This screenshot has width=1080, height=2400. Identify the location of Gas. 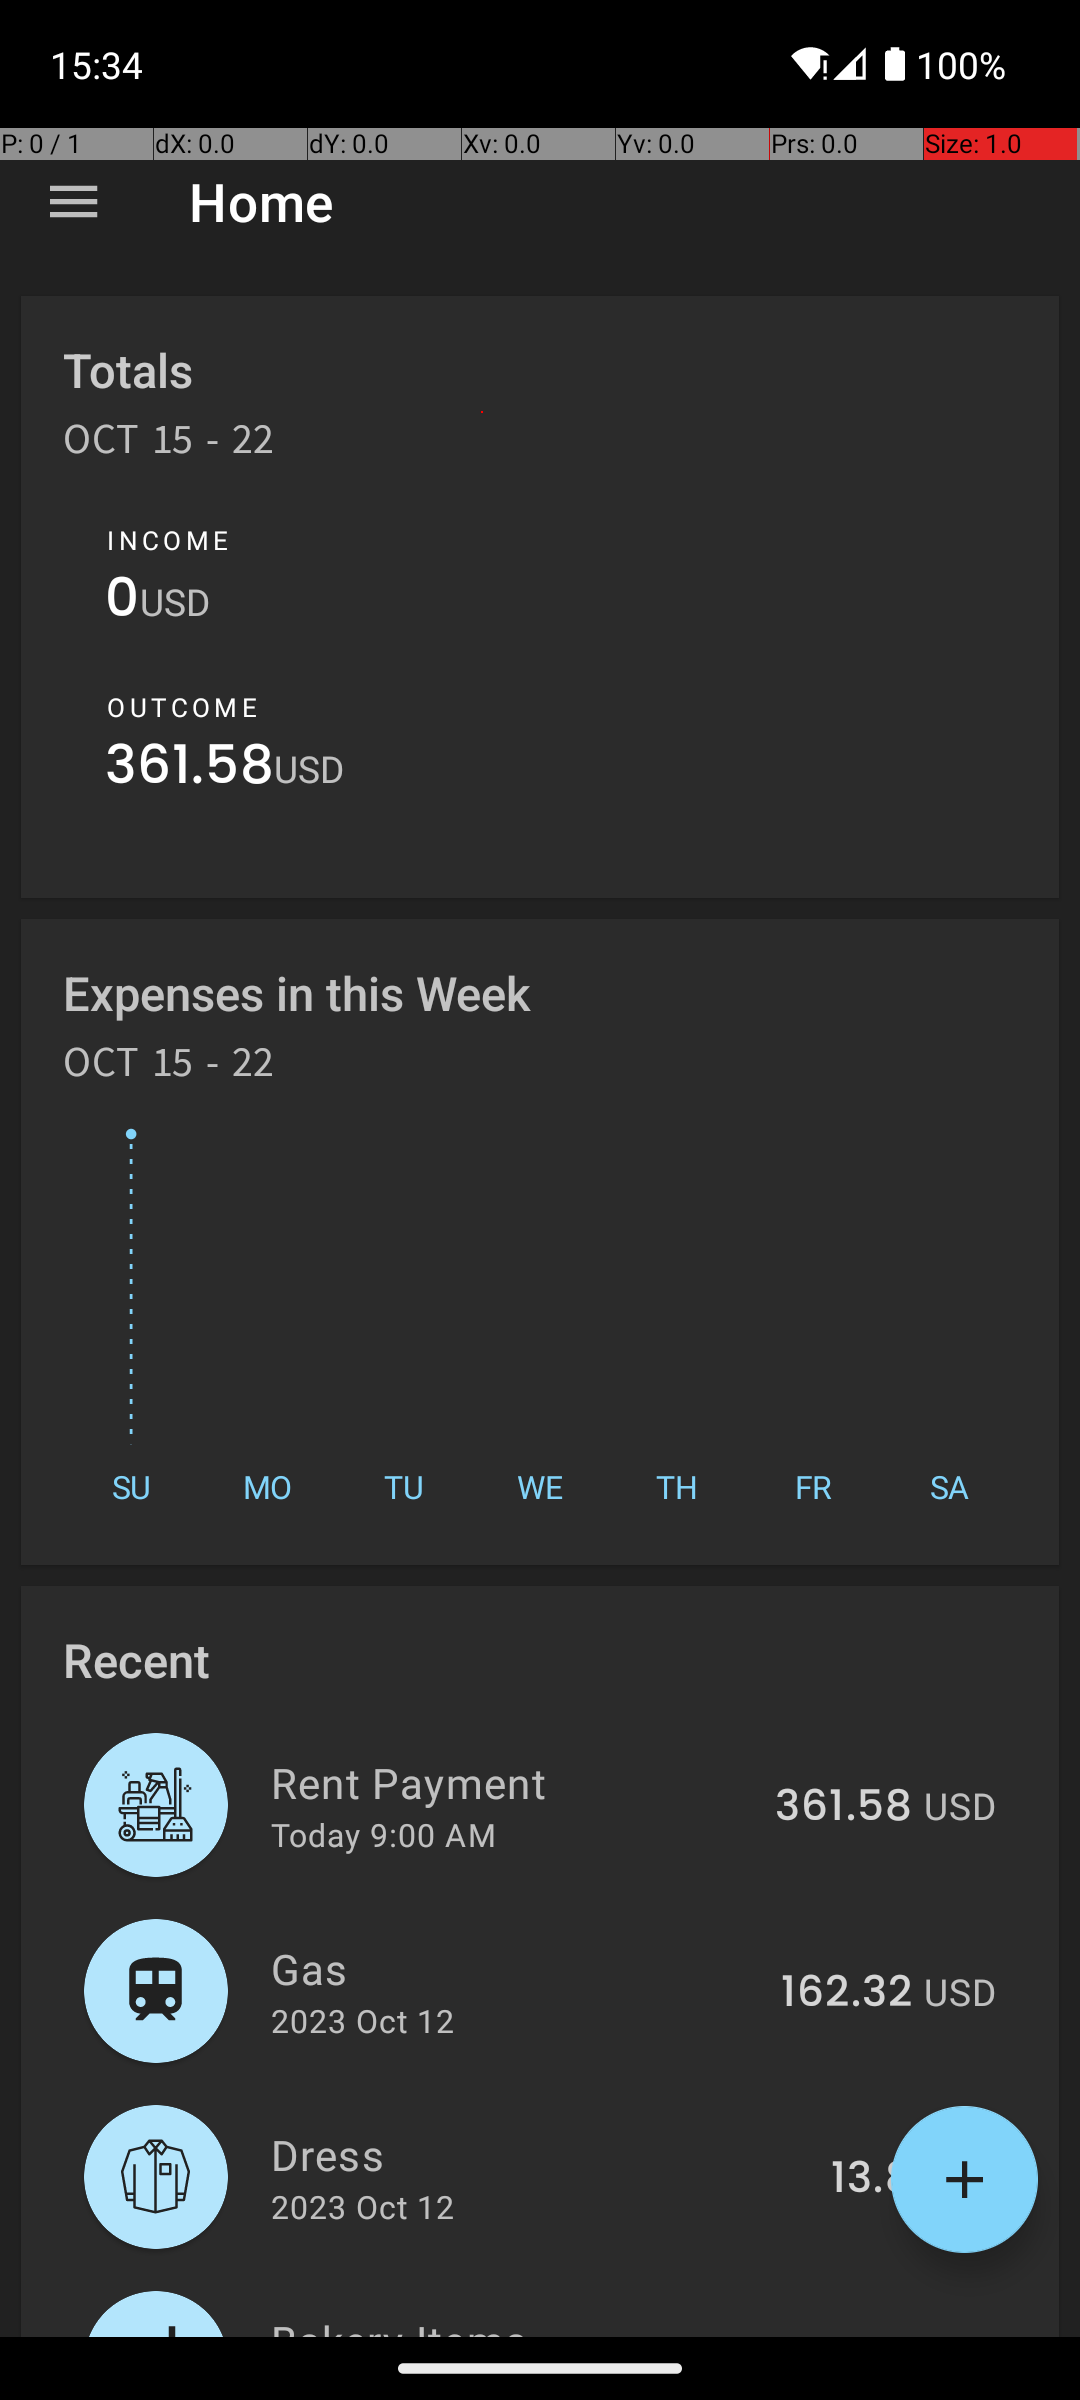
(514, 1968).